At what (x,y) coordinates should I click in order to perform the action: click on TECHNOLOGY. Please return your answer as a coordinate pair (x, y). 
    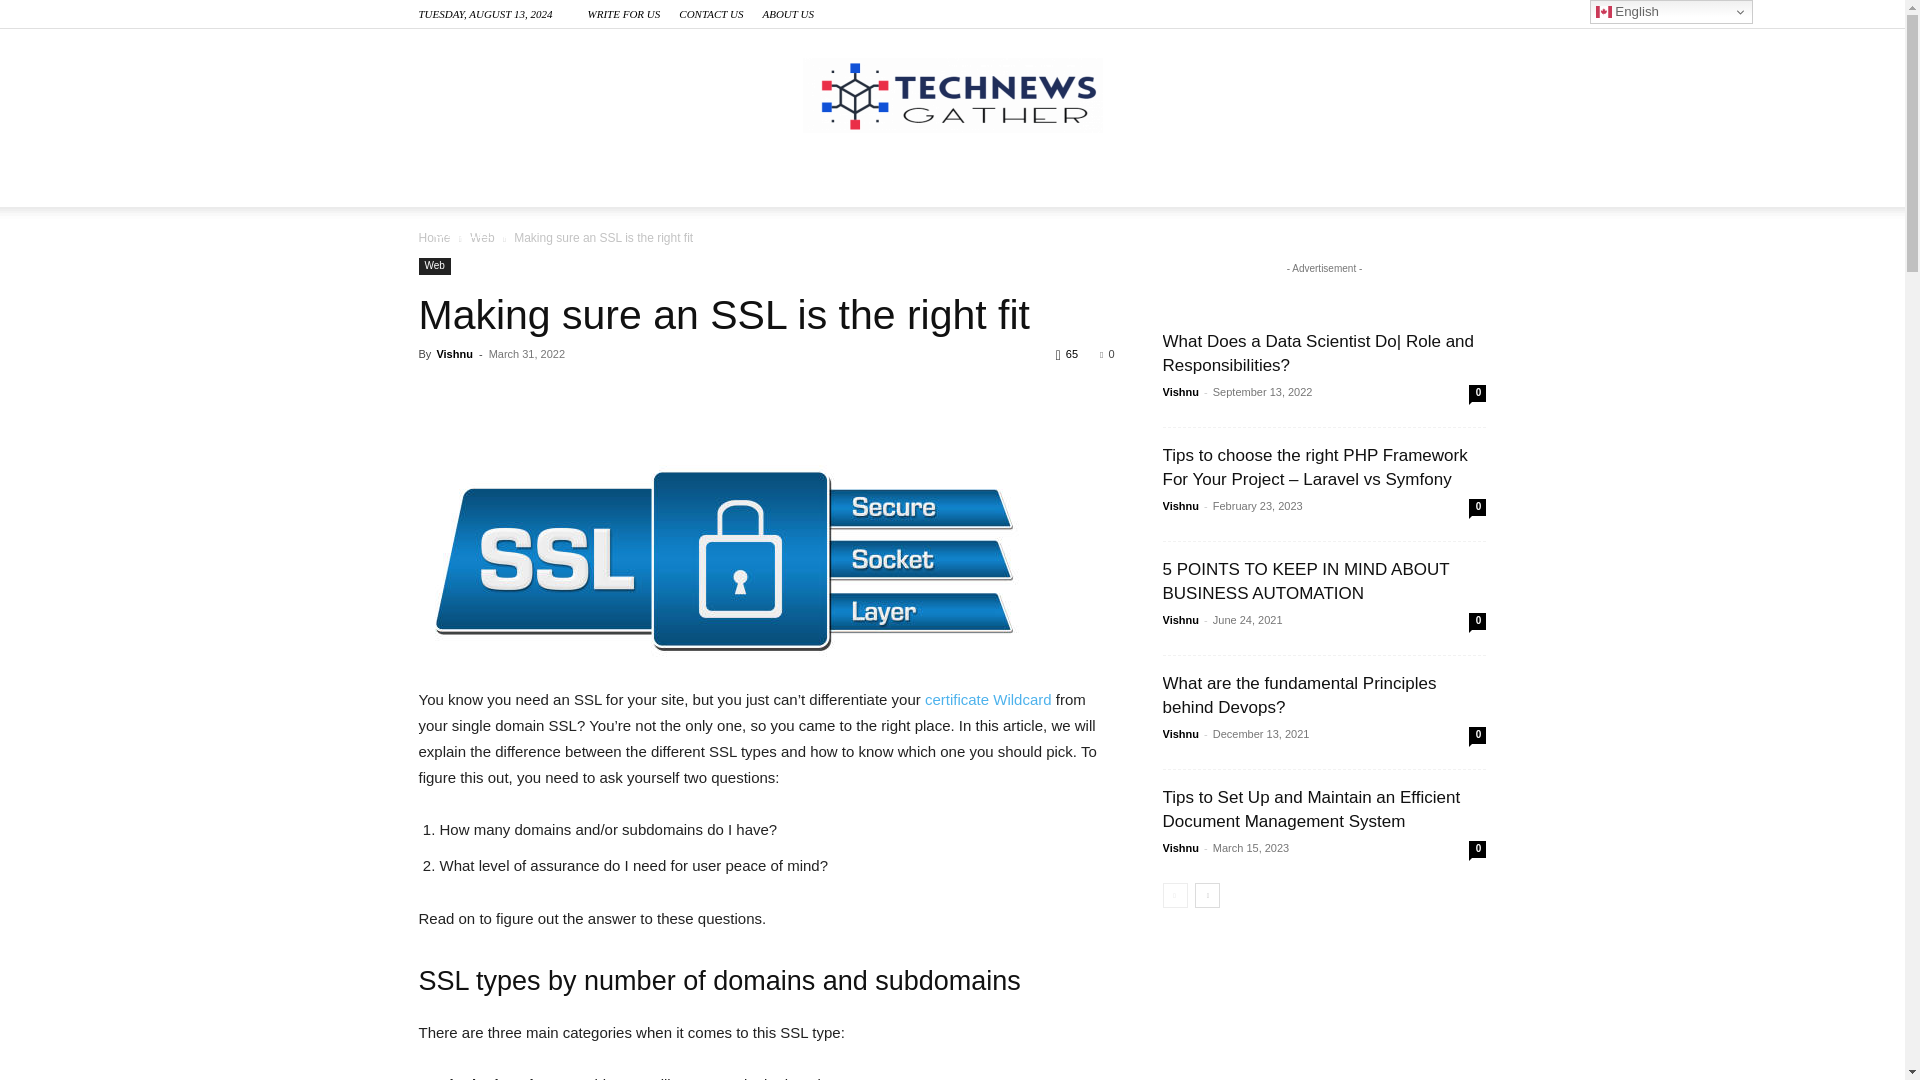
    Looking at the image, I should click on (508, 182).